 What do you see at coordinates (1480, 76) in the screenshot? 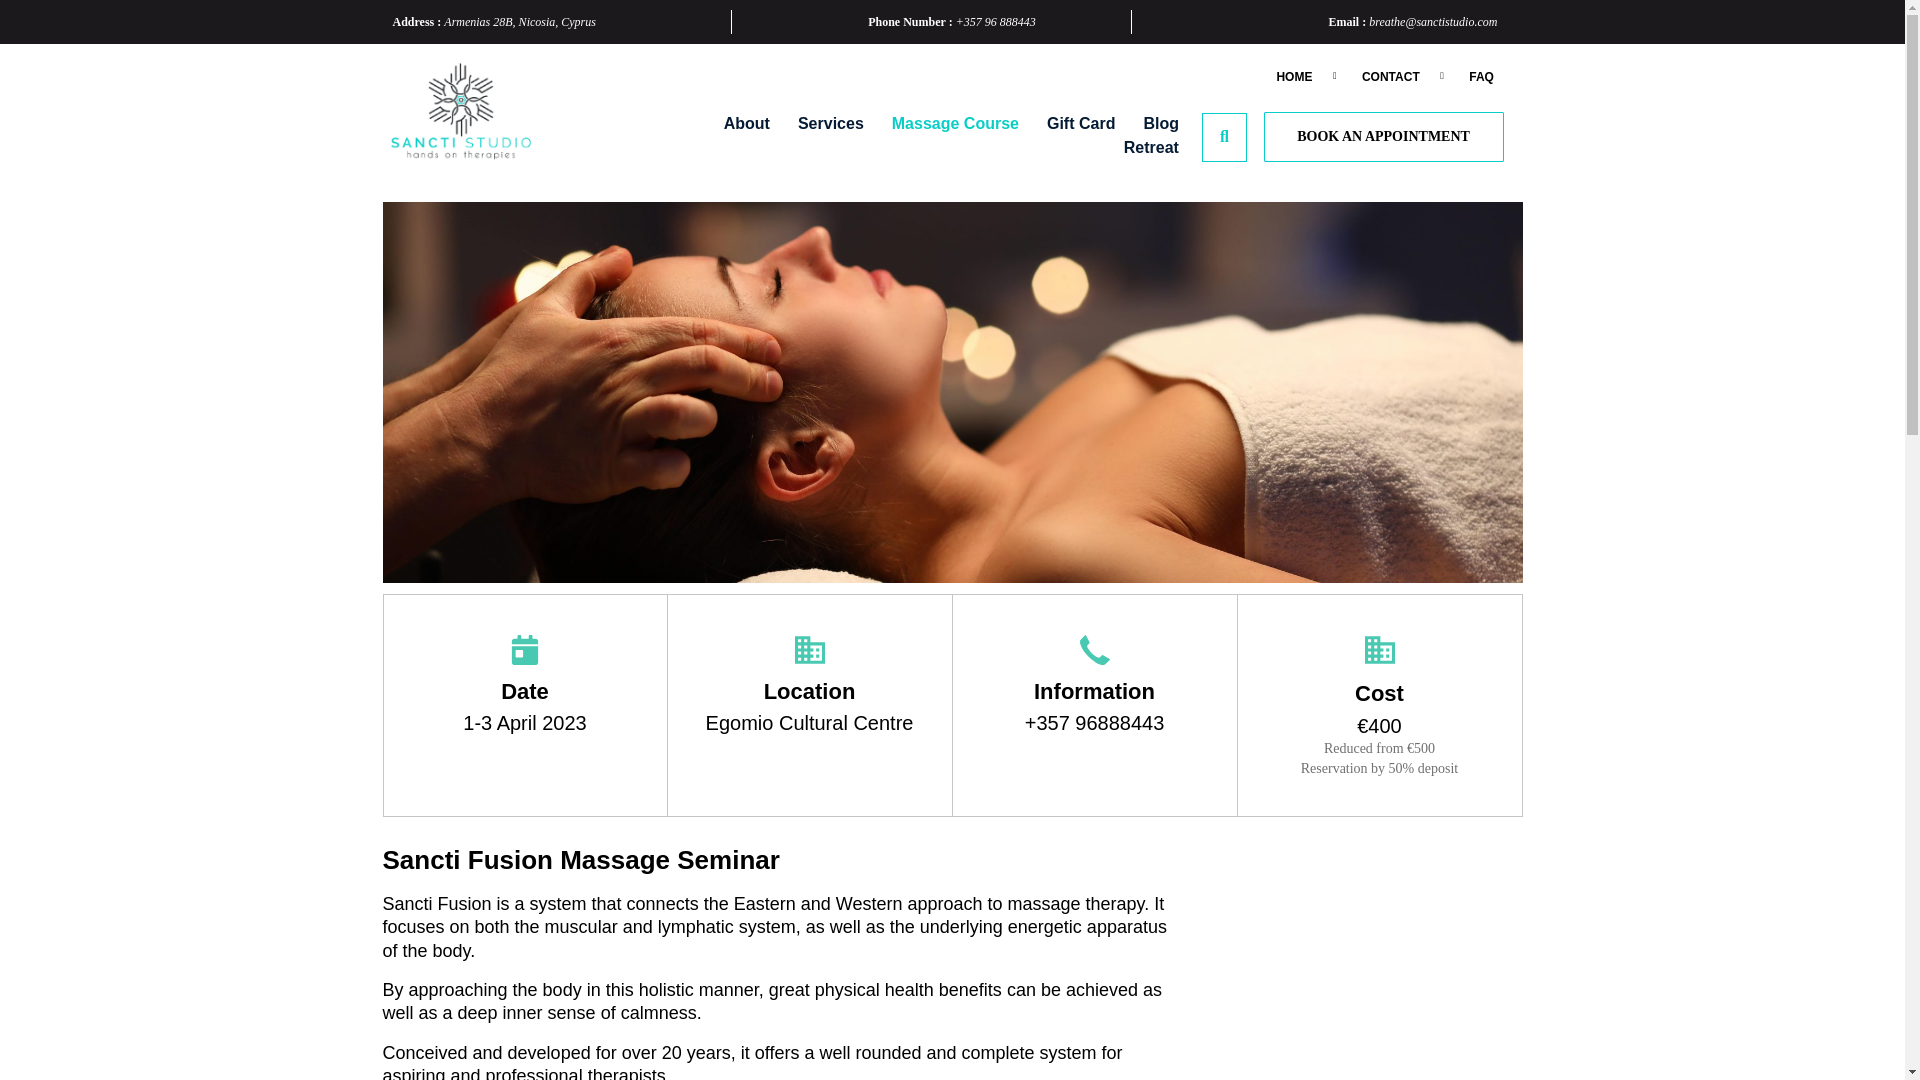
I see `FAQ` at bounding box center [1480, 76].